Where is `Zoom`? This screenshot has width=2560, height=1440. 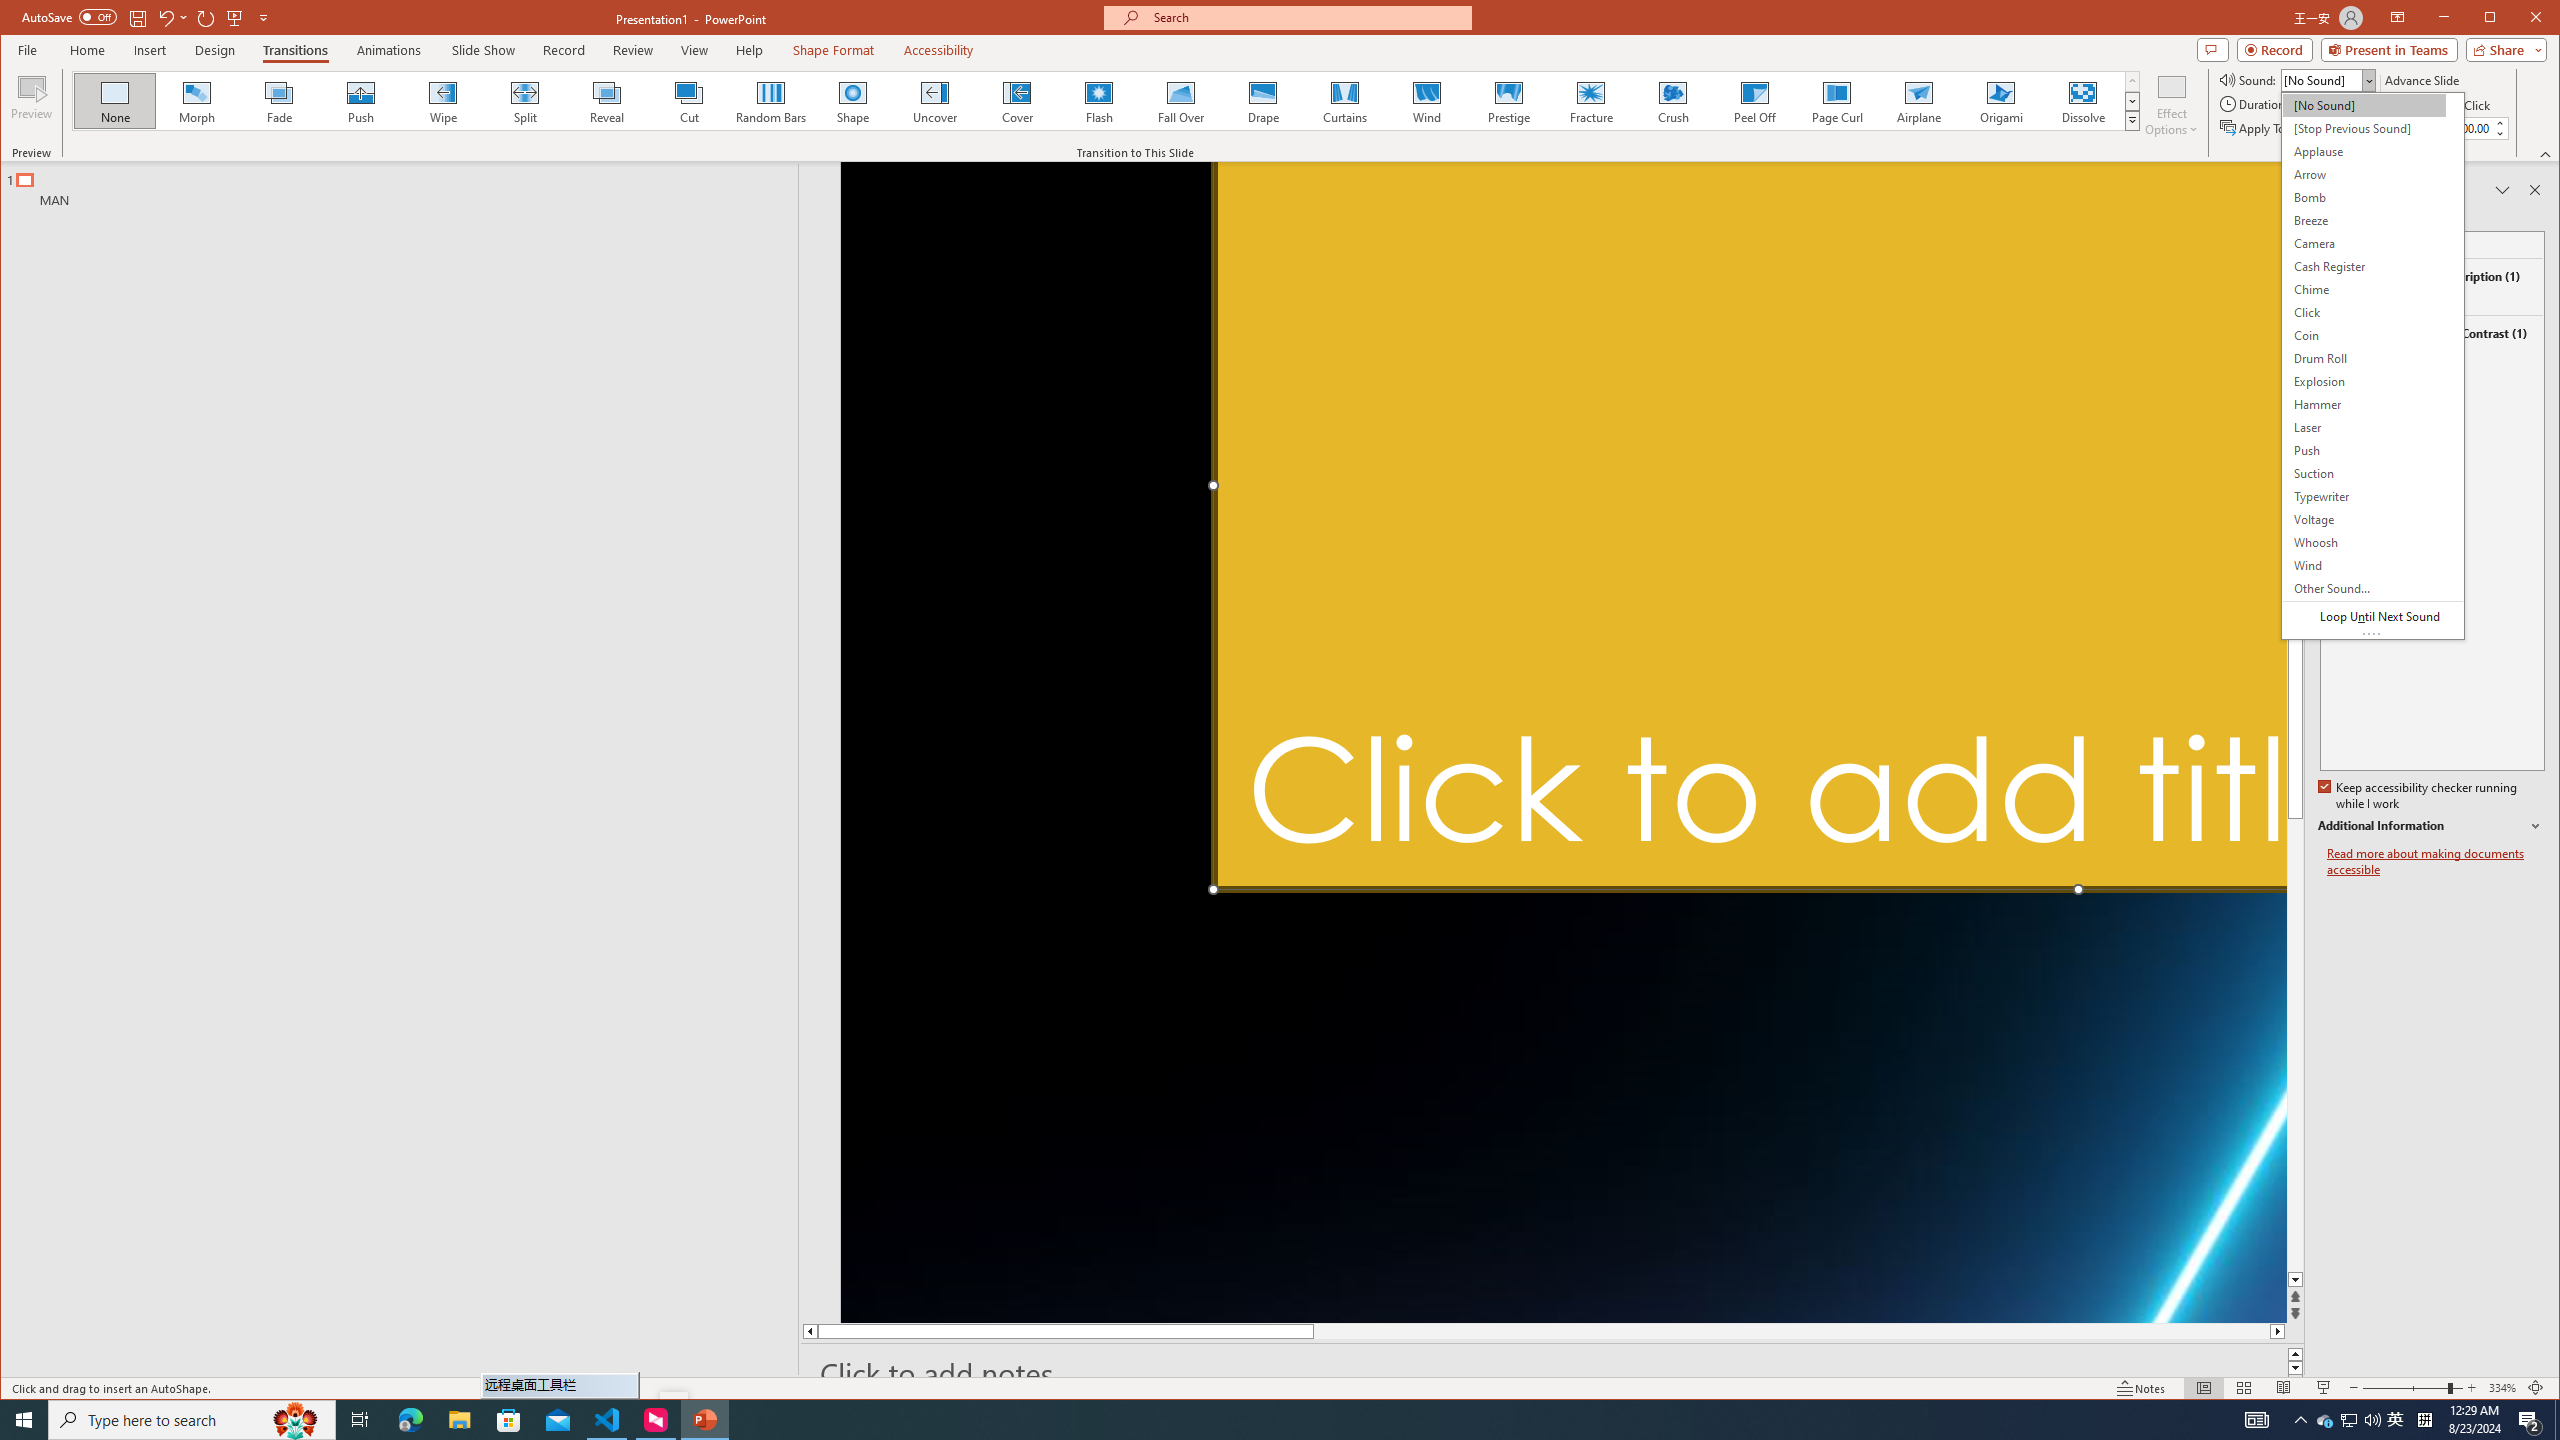
Zoom is located at coordinates (2396, 1420).